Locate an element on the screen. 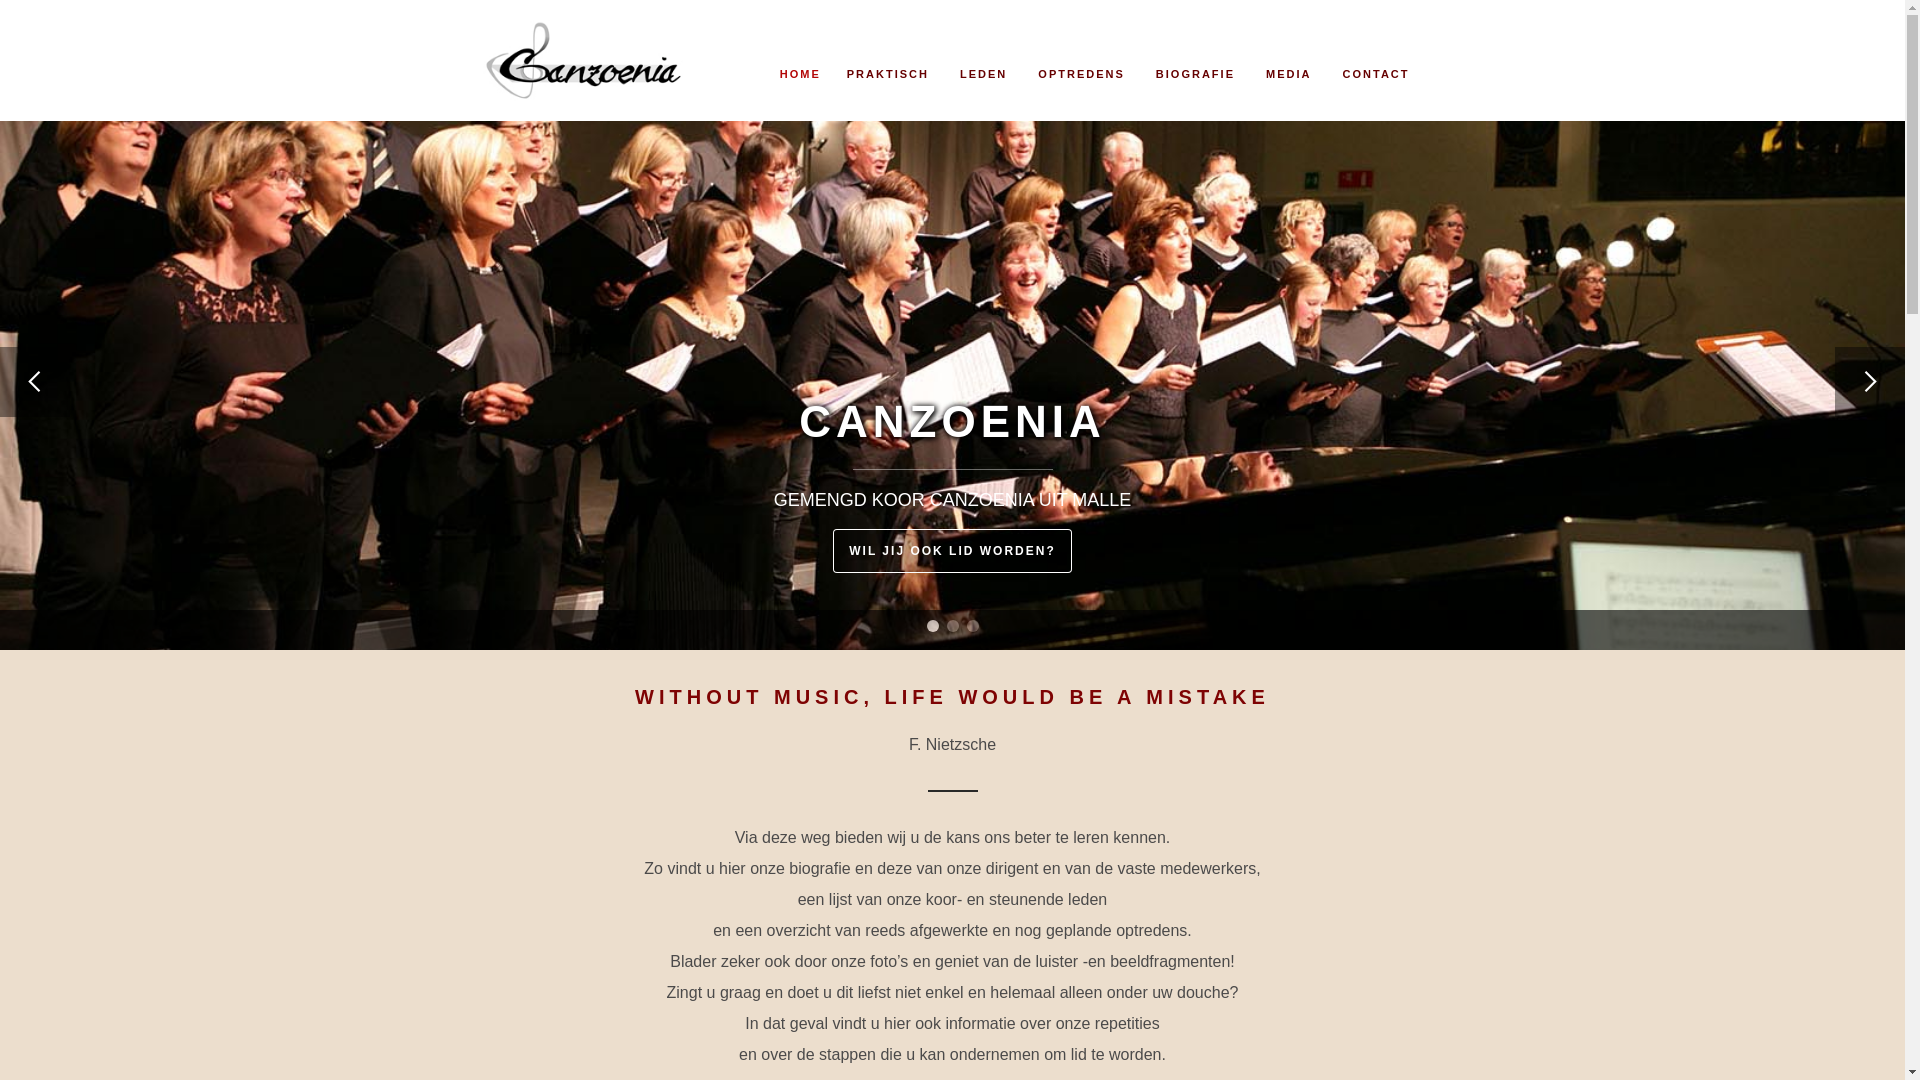 The height and width of the screenshot is (1080, 1920). PRAKTISCH is located at coordinates (888, 52).